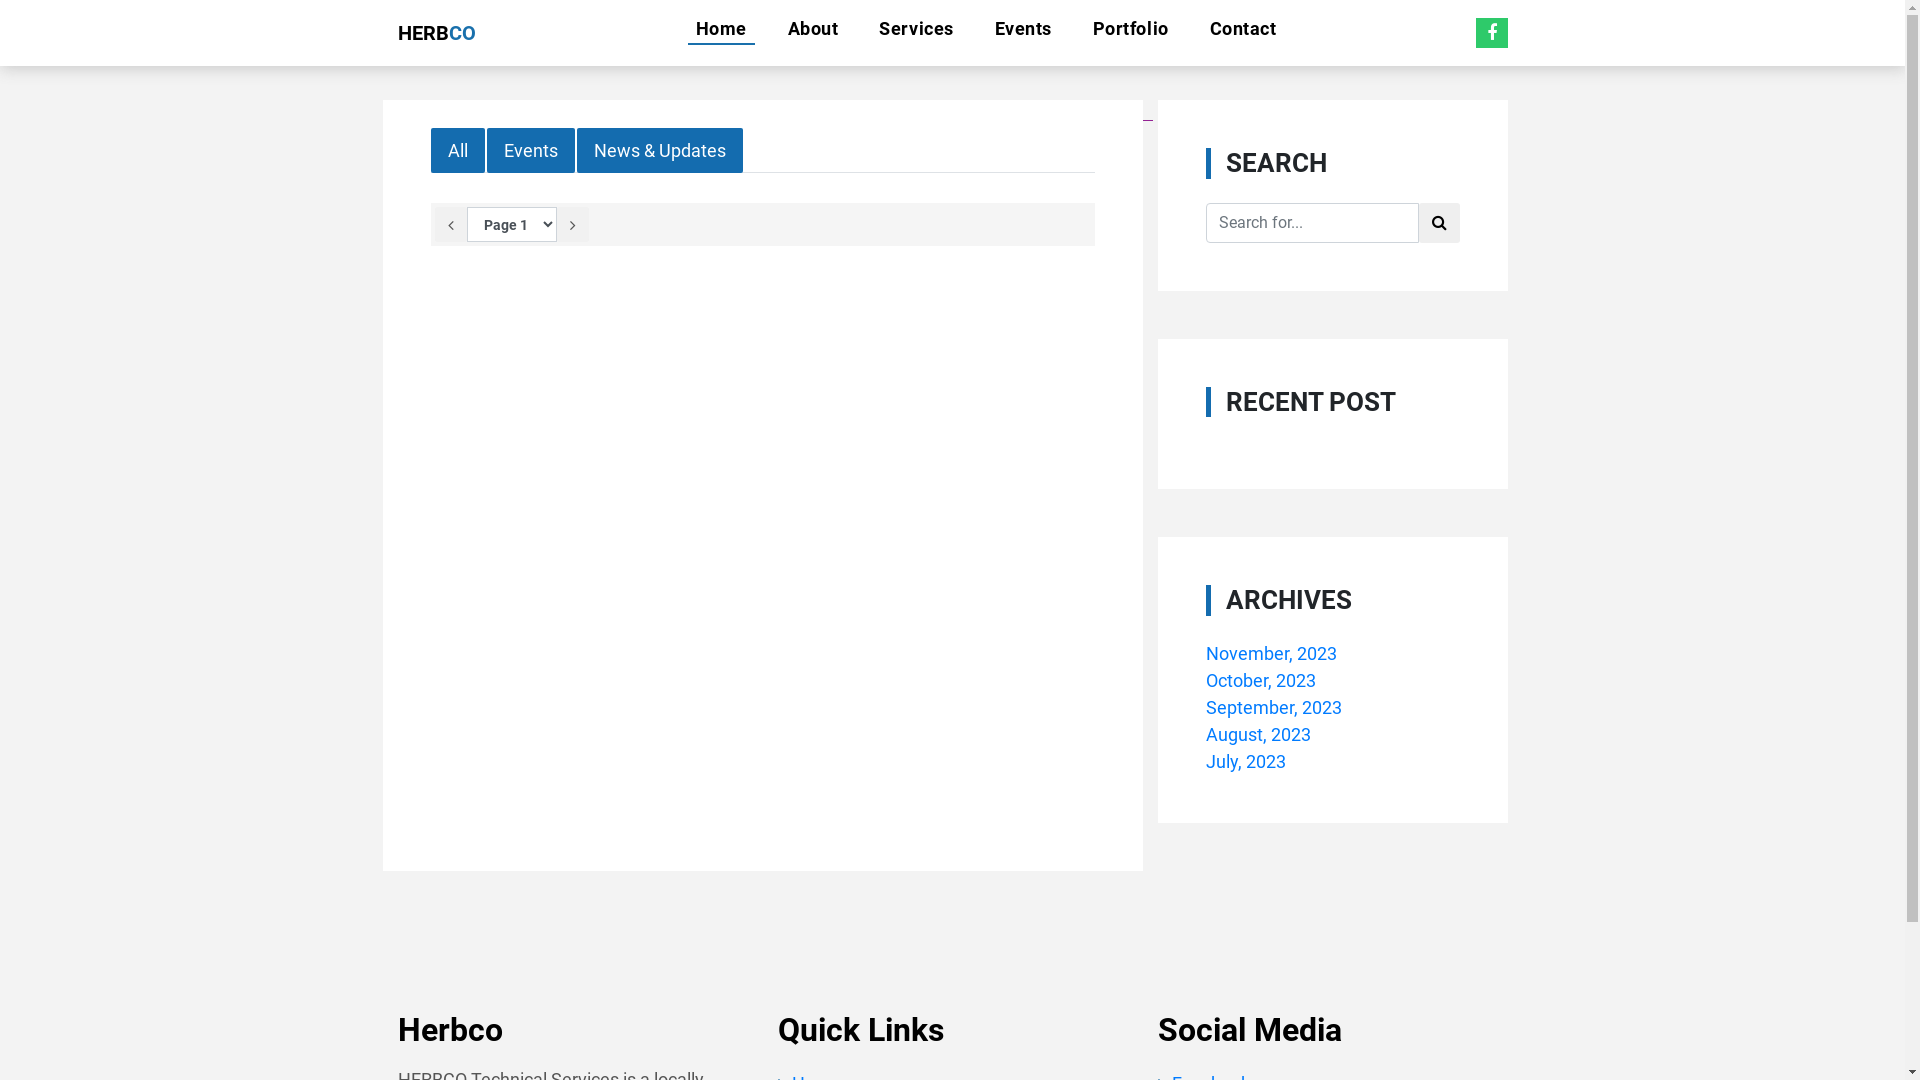  I want to click on Home, so click(722, 29).